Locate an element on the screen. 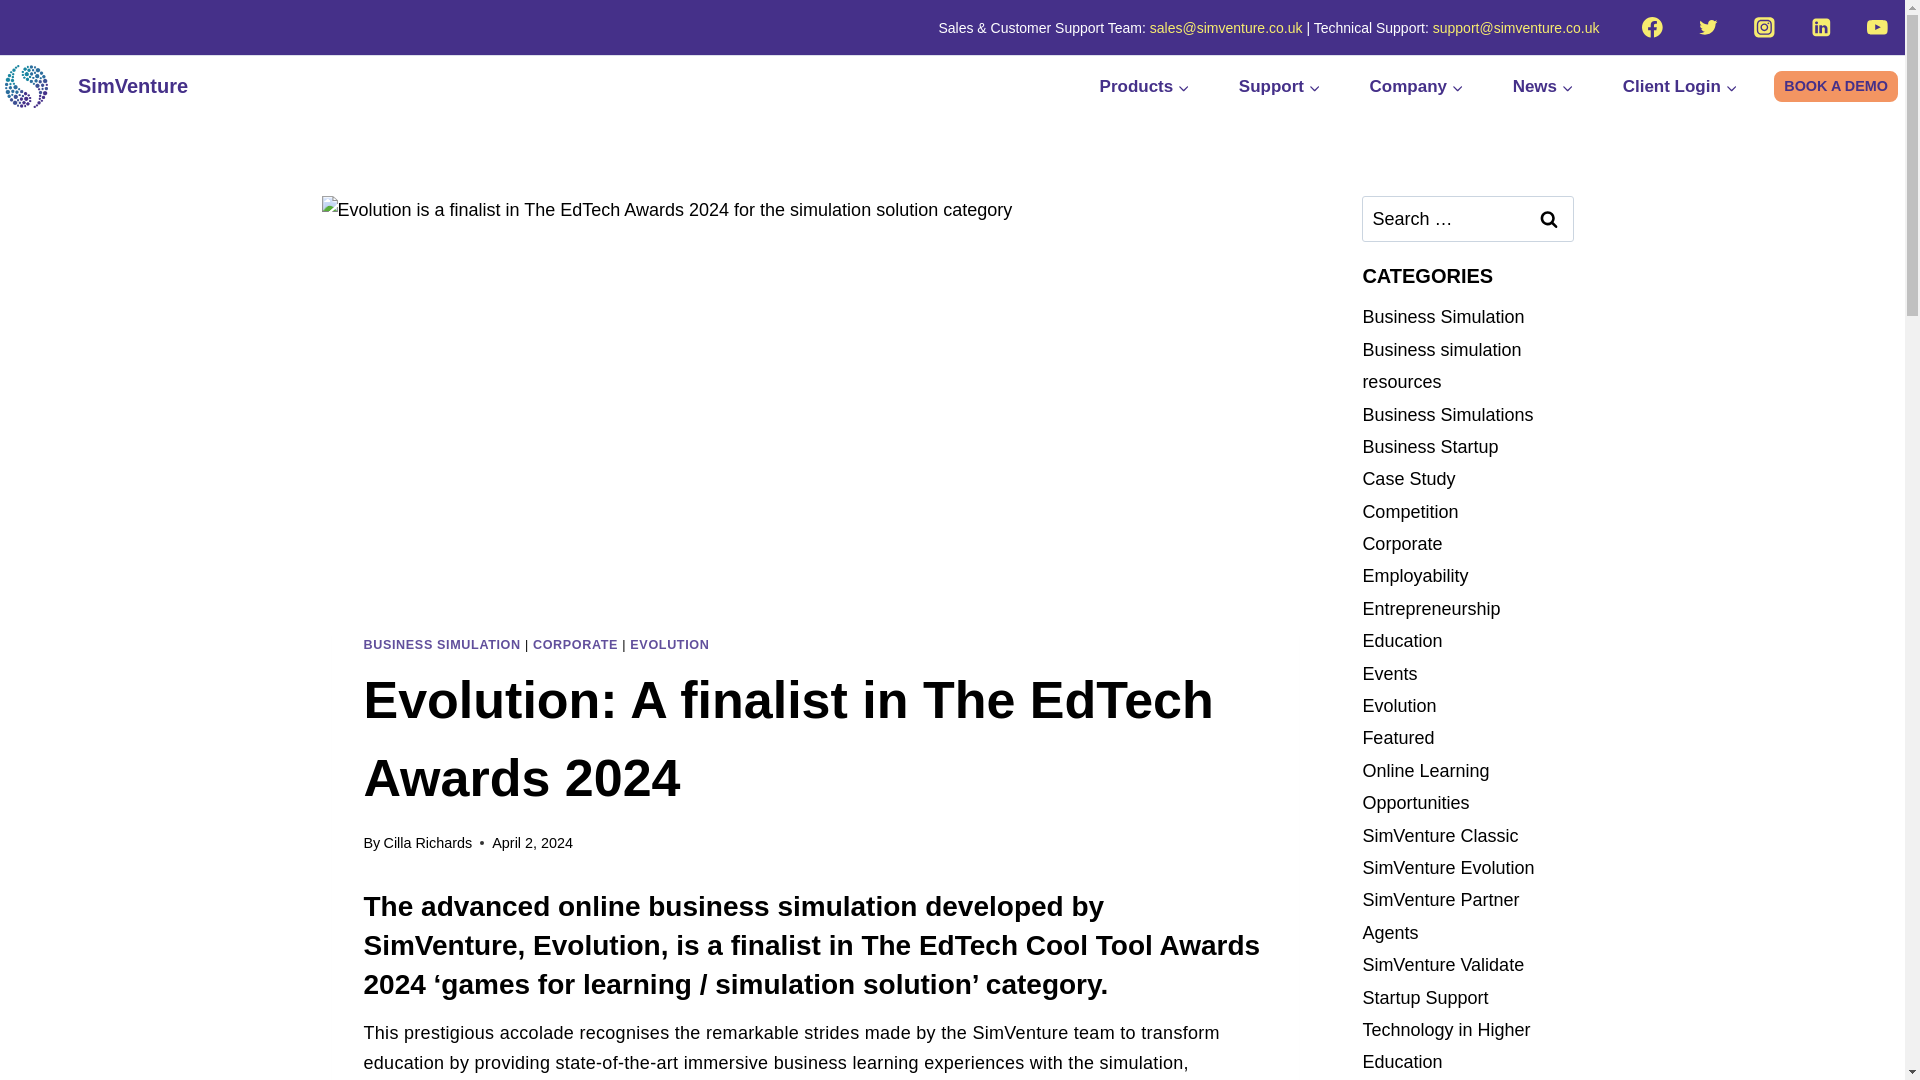 The height and width of the screenshot is (1080, 1920). Support is located at coordinates (1280, 86).